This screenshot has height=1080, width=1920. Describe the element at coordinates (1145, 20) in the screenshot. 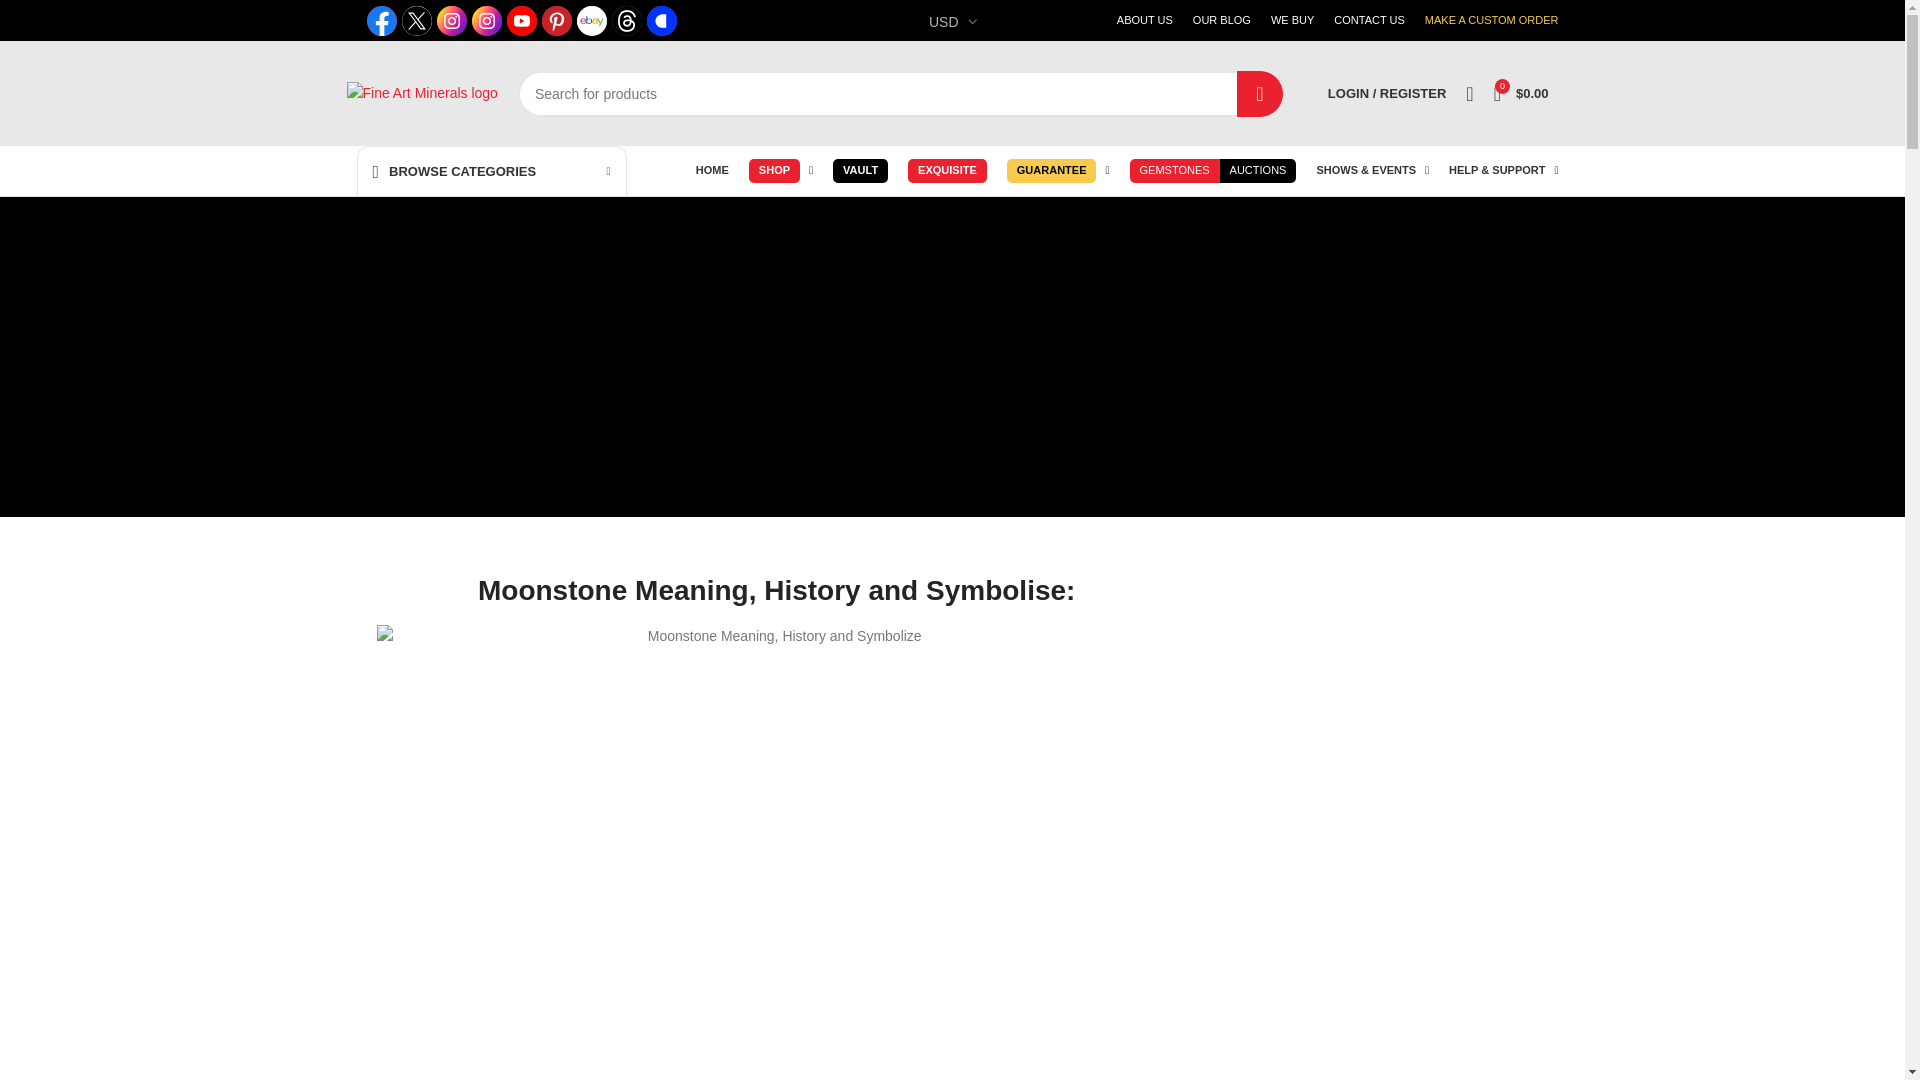

I see `ABOUT US` at that location.